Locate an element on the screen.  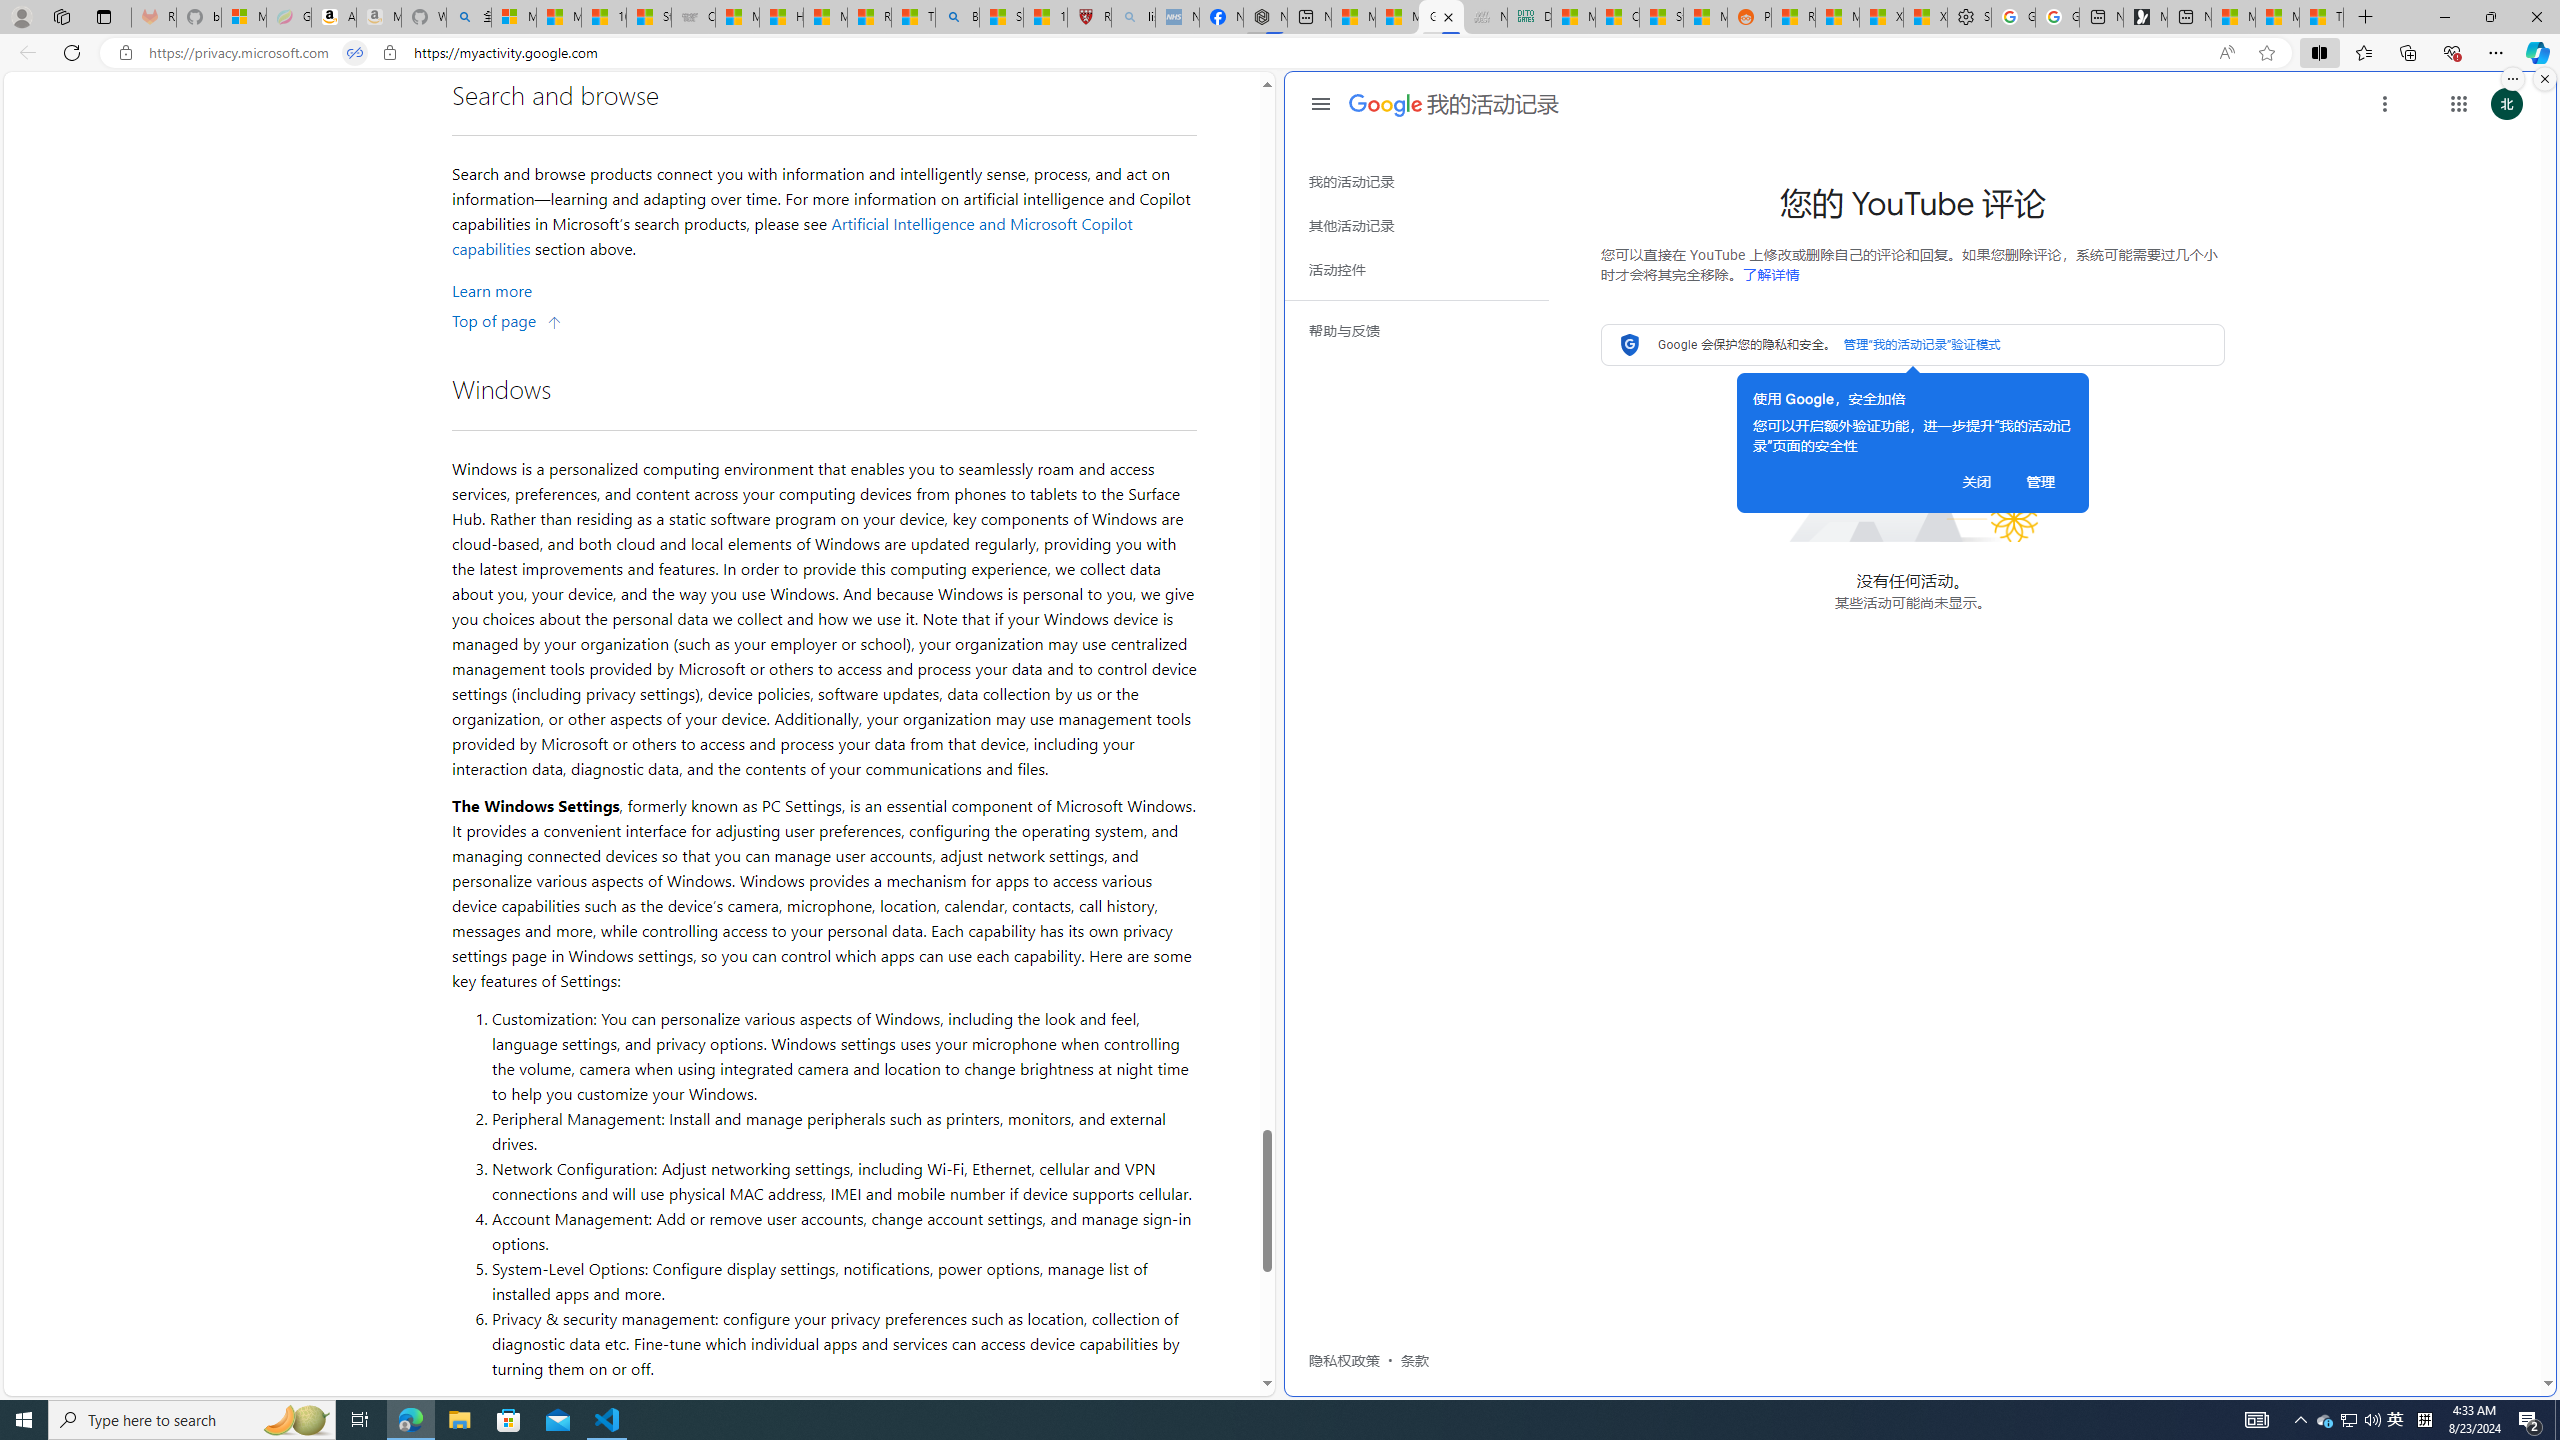
Top of page is located at coordinates (508, 320).